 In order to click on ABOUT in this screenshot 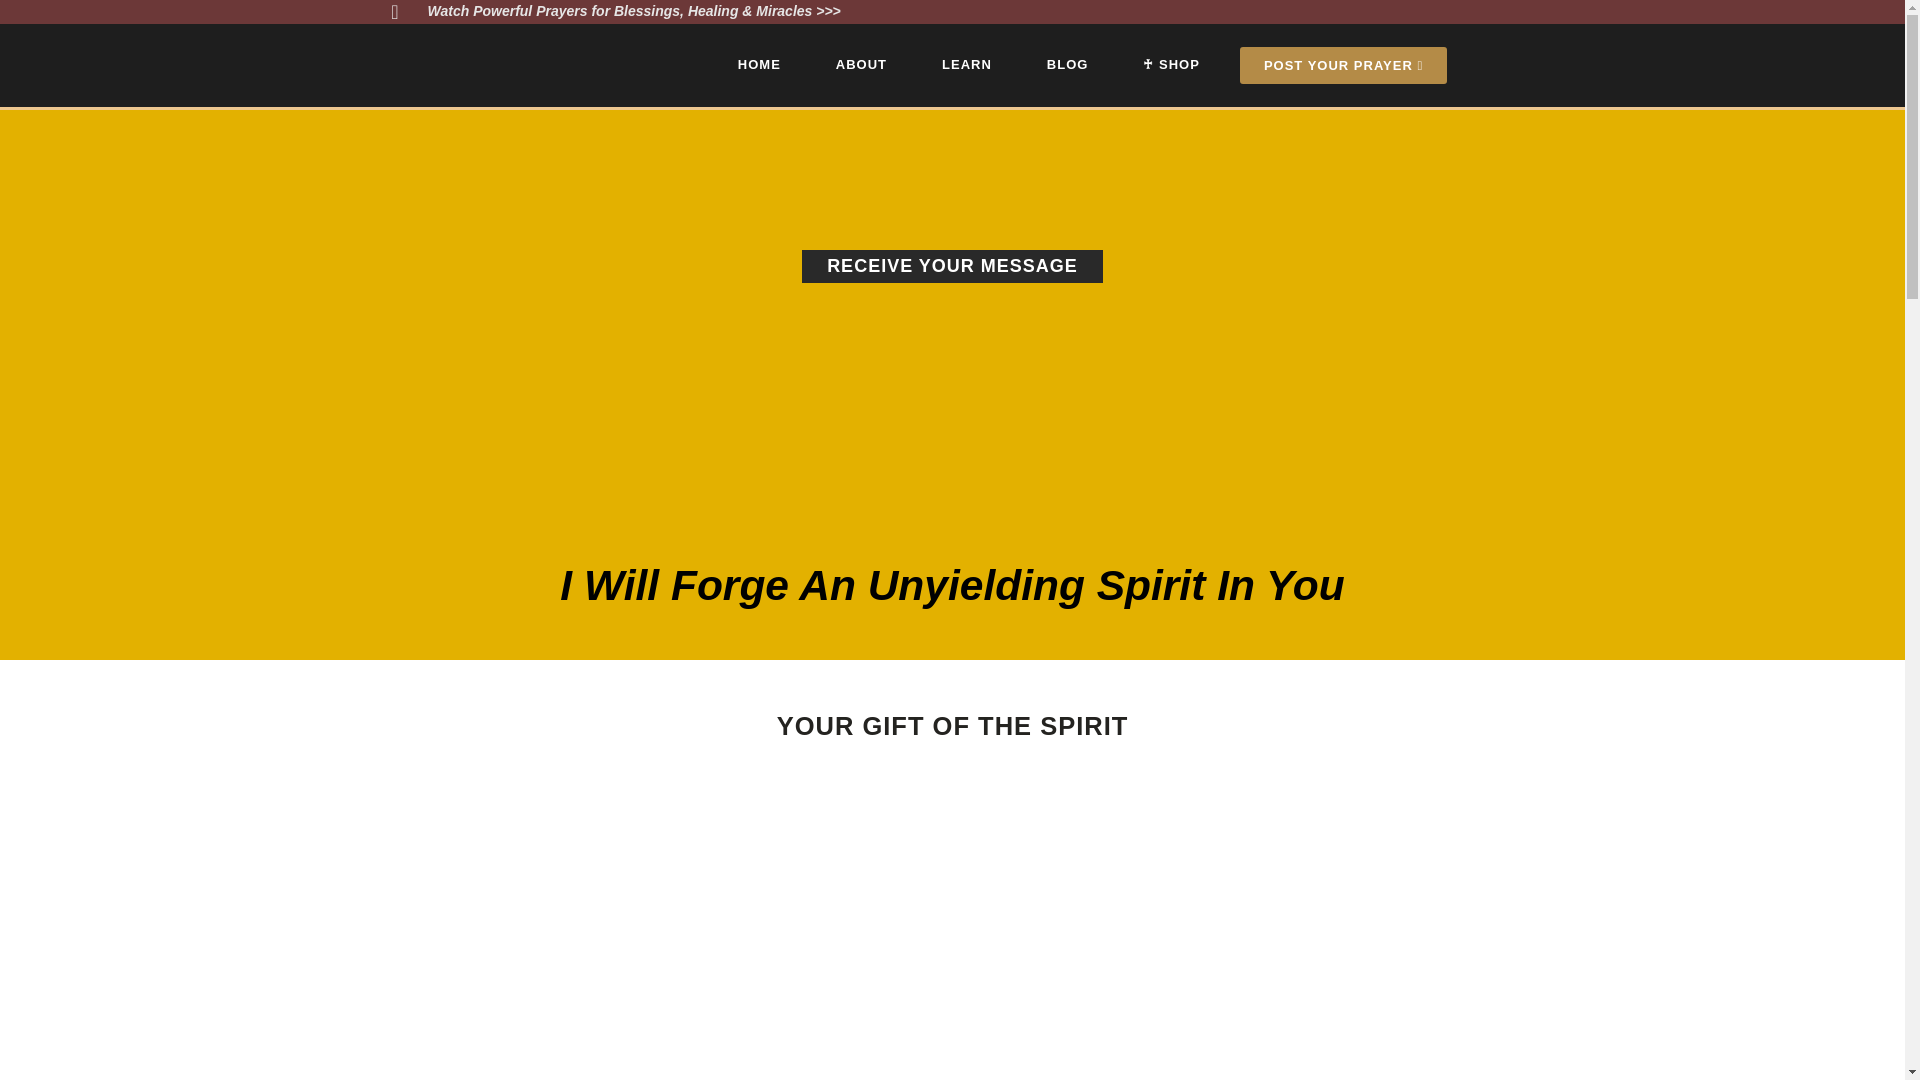, I will do `click(861, 64)`.